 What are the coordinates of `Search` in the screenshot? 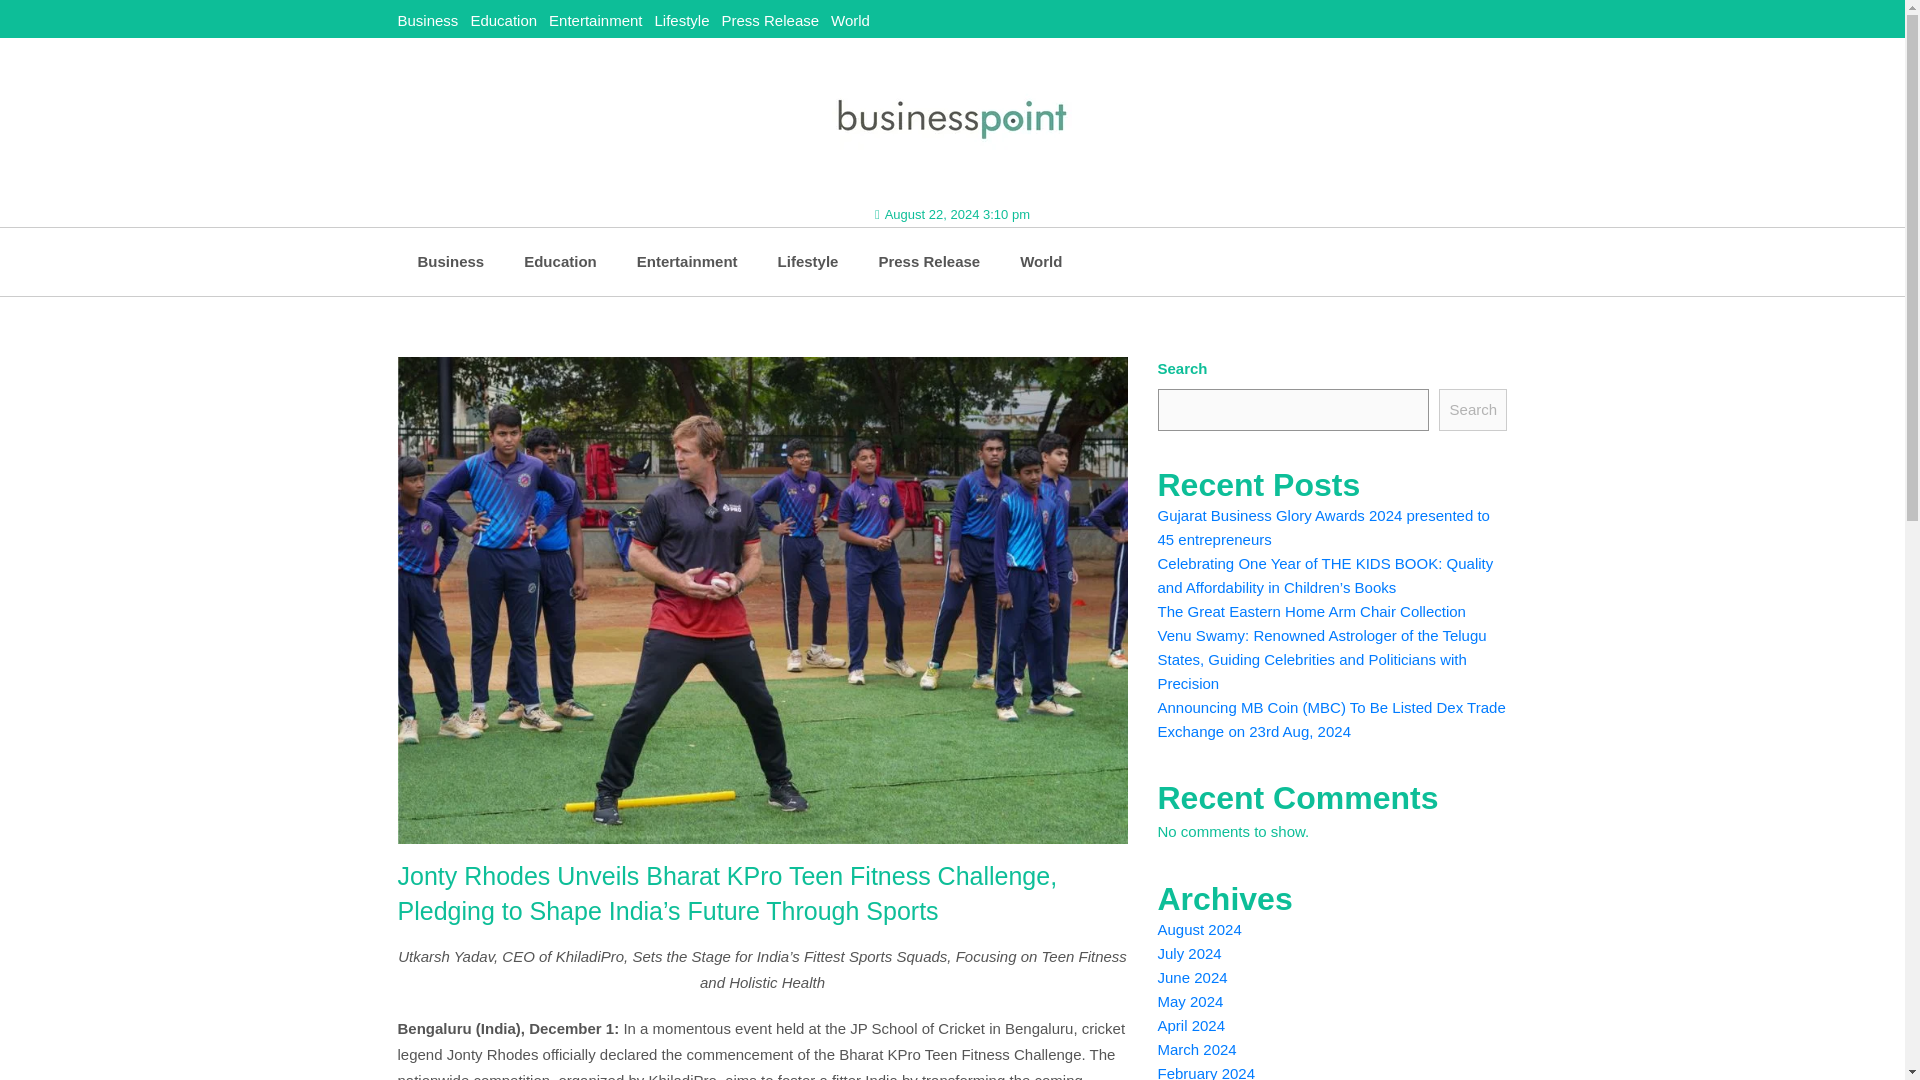 It's located at (1472, 409).